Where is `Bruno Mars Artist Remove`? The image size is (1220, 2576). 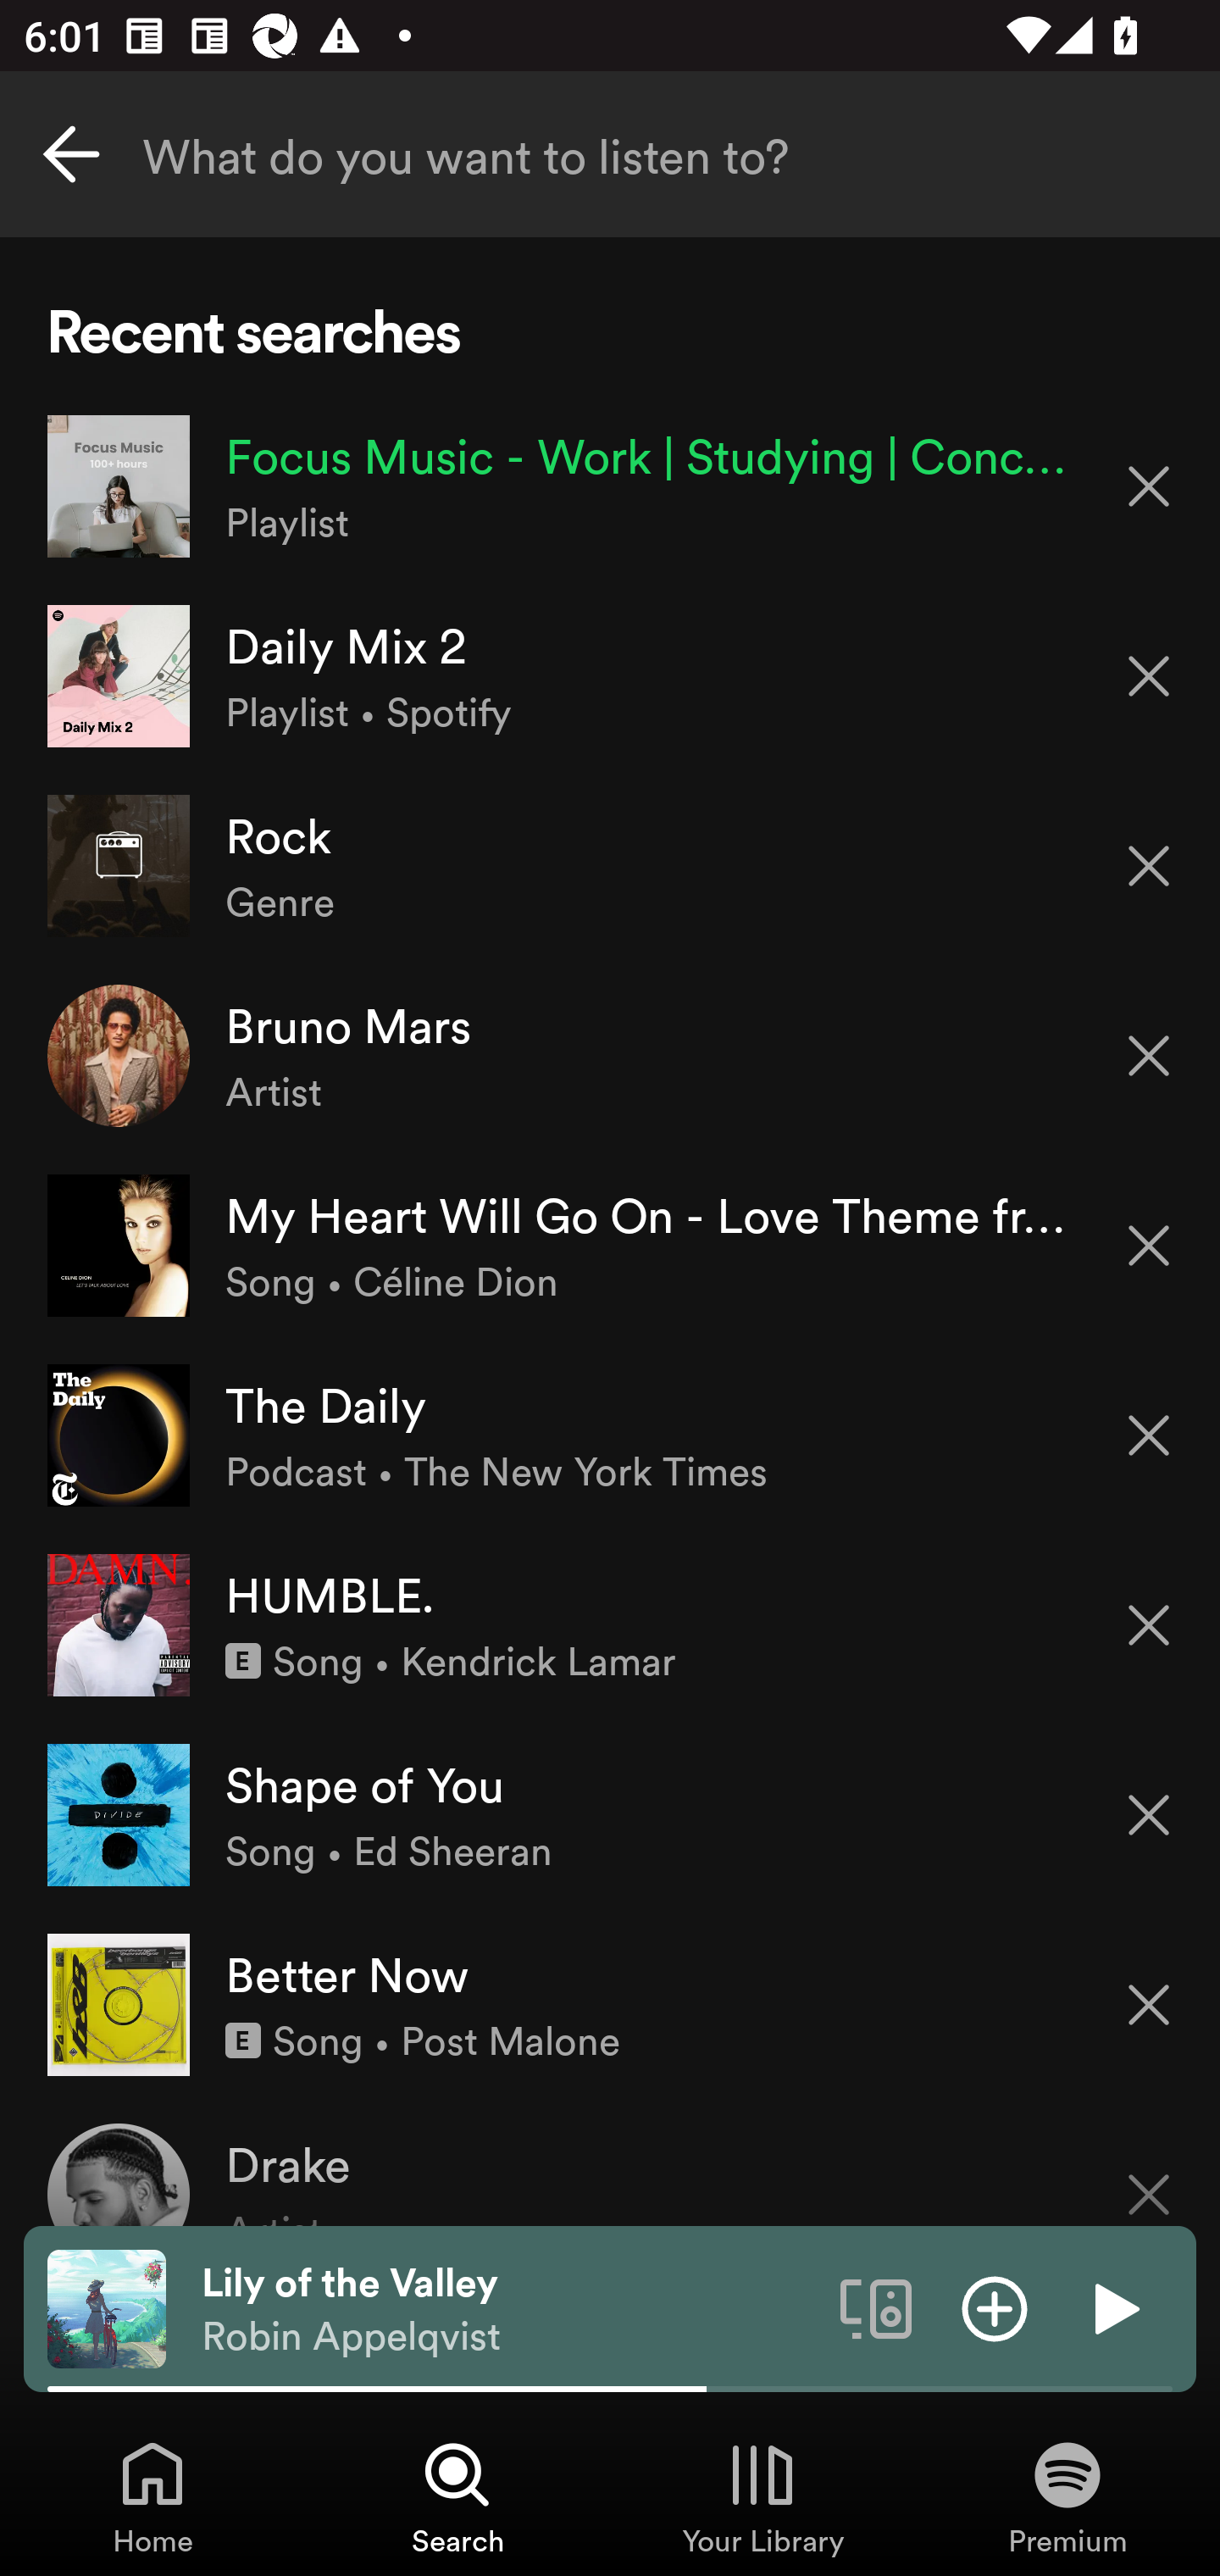 Bruno Mars Artist Remove is located at coordinates (610, 1056).